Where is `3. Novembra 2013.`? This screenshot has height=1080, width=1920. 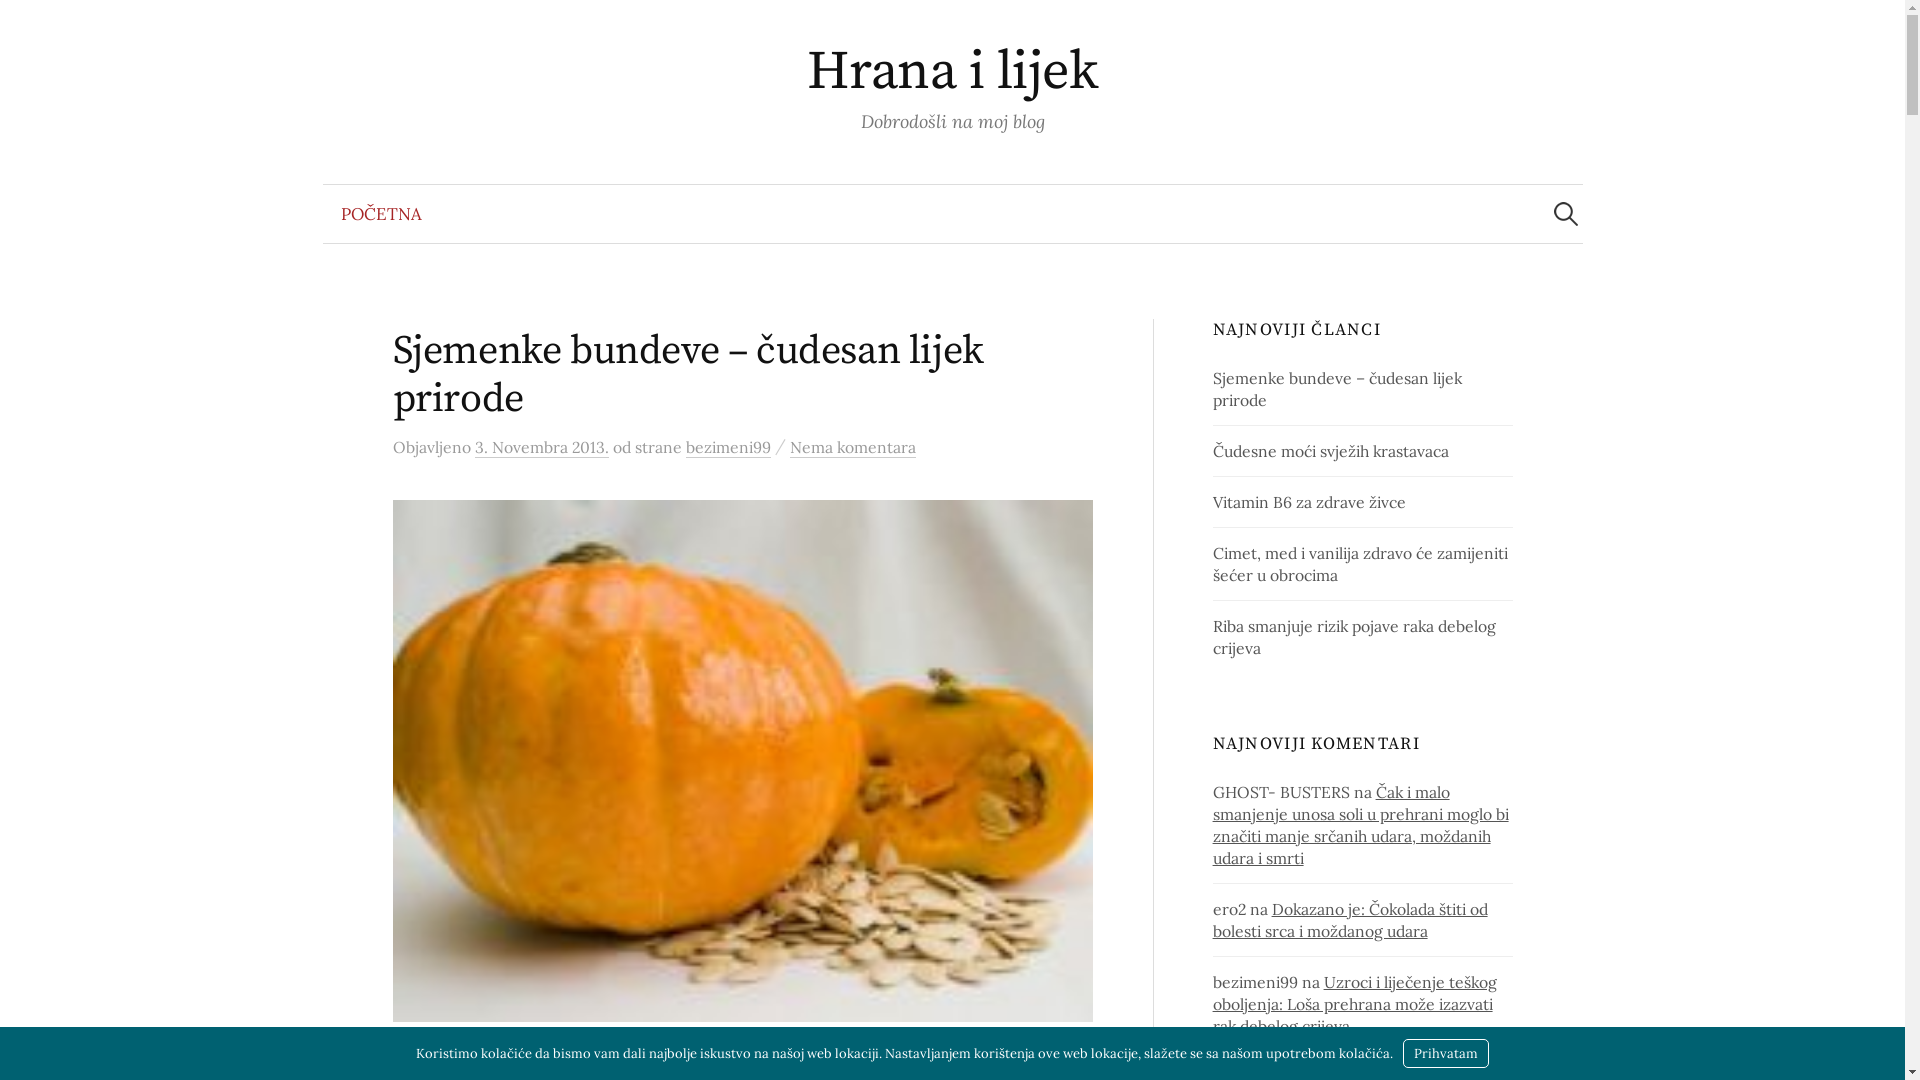
3. Novembra 2013. is located at coordinates (541, 448).